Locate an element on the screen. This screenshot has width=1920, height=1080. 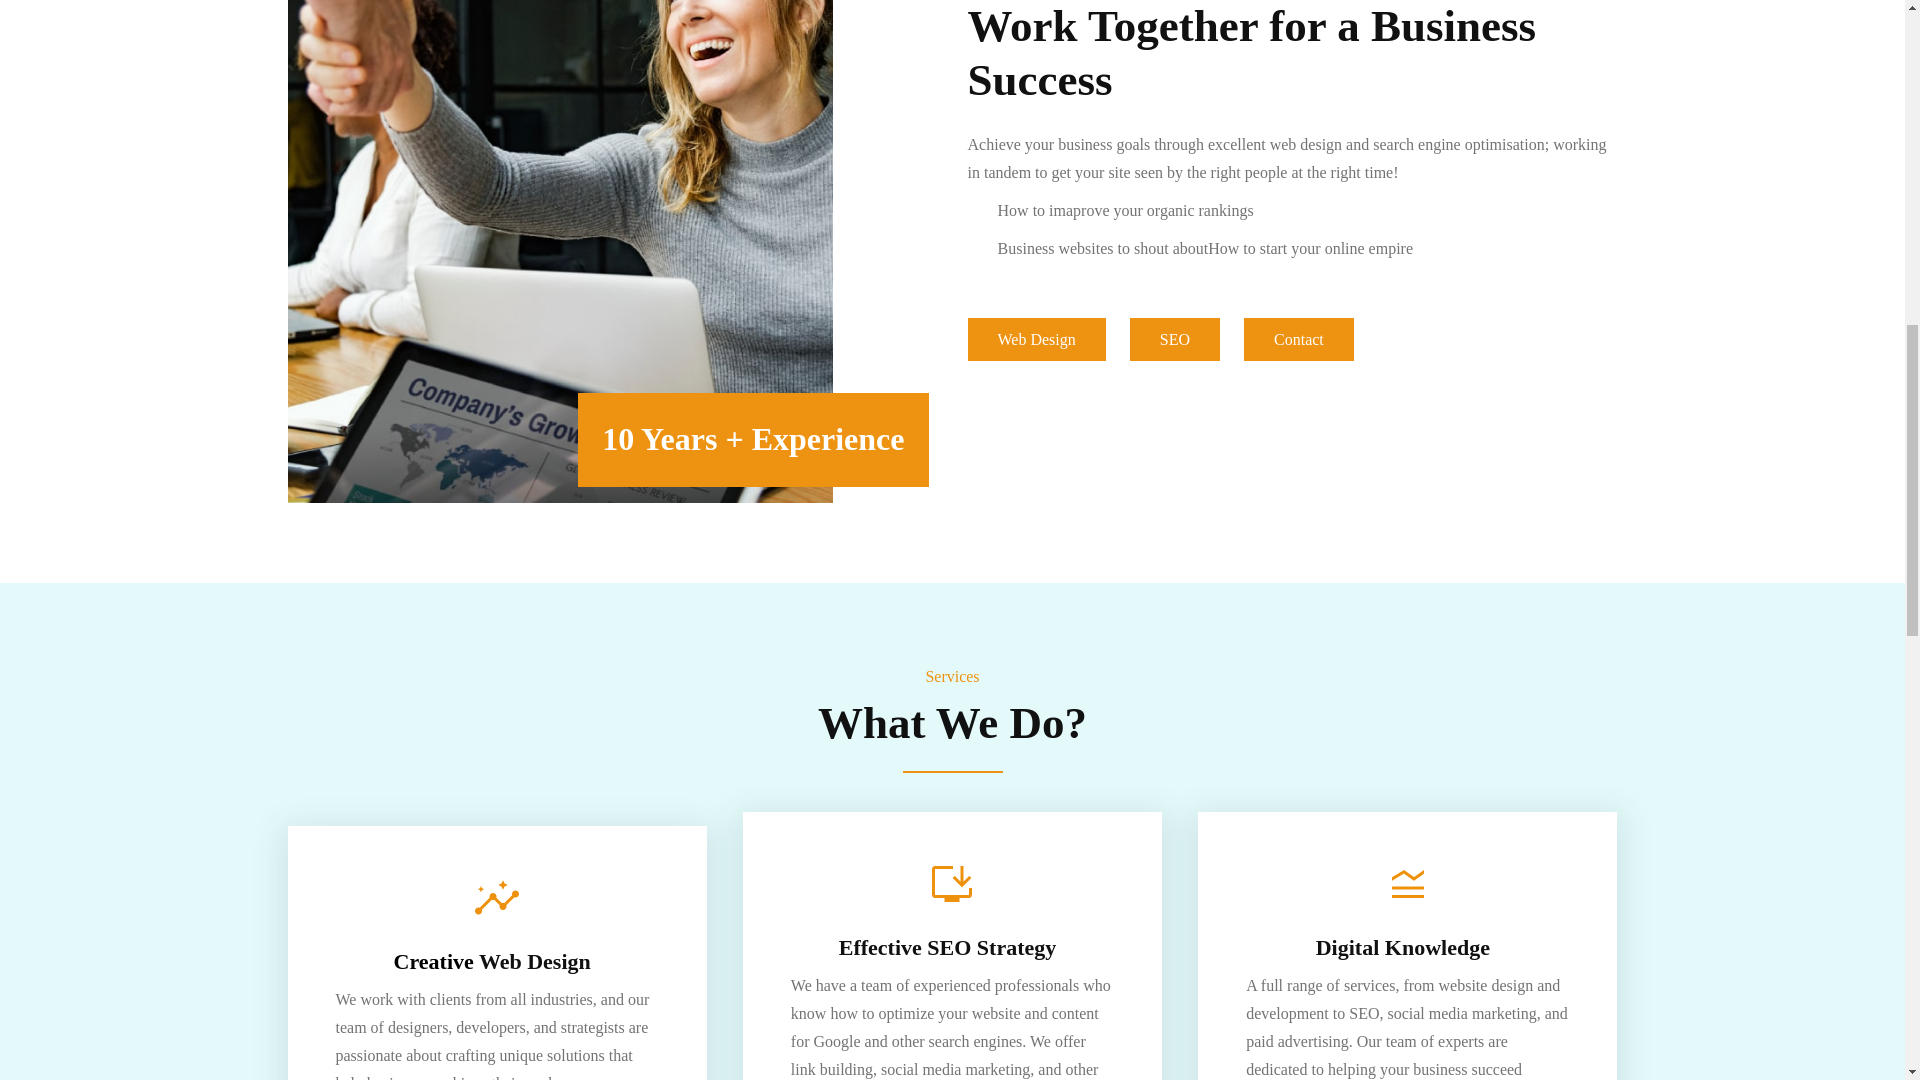
Web Design is located at coordinates (1036, 338).